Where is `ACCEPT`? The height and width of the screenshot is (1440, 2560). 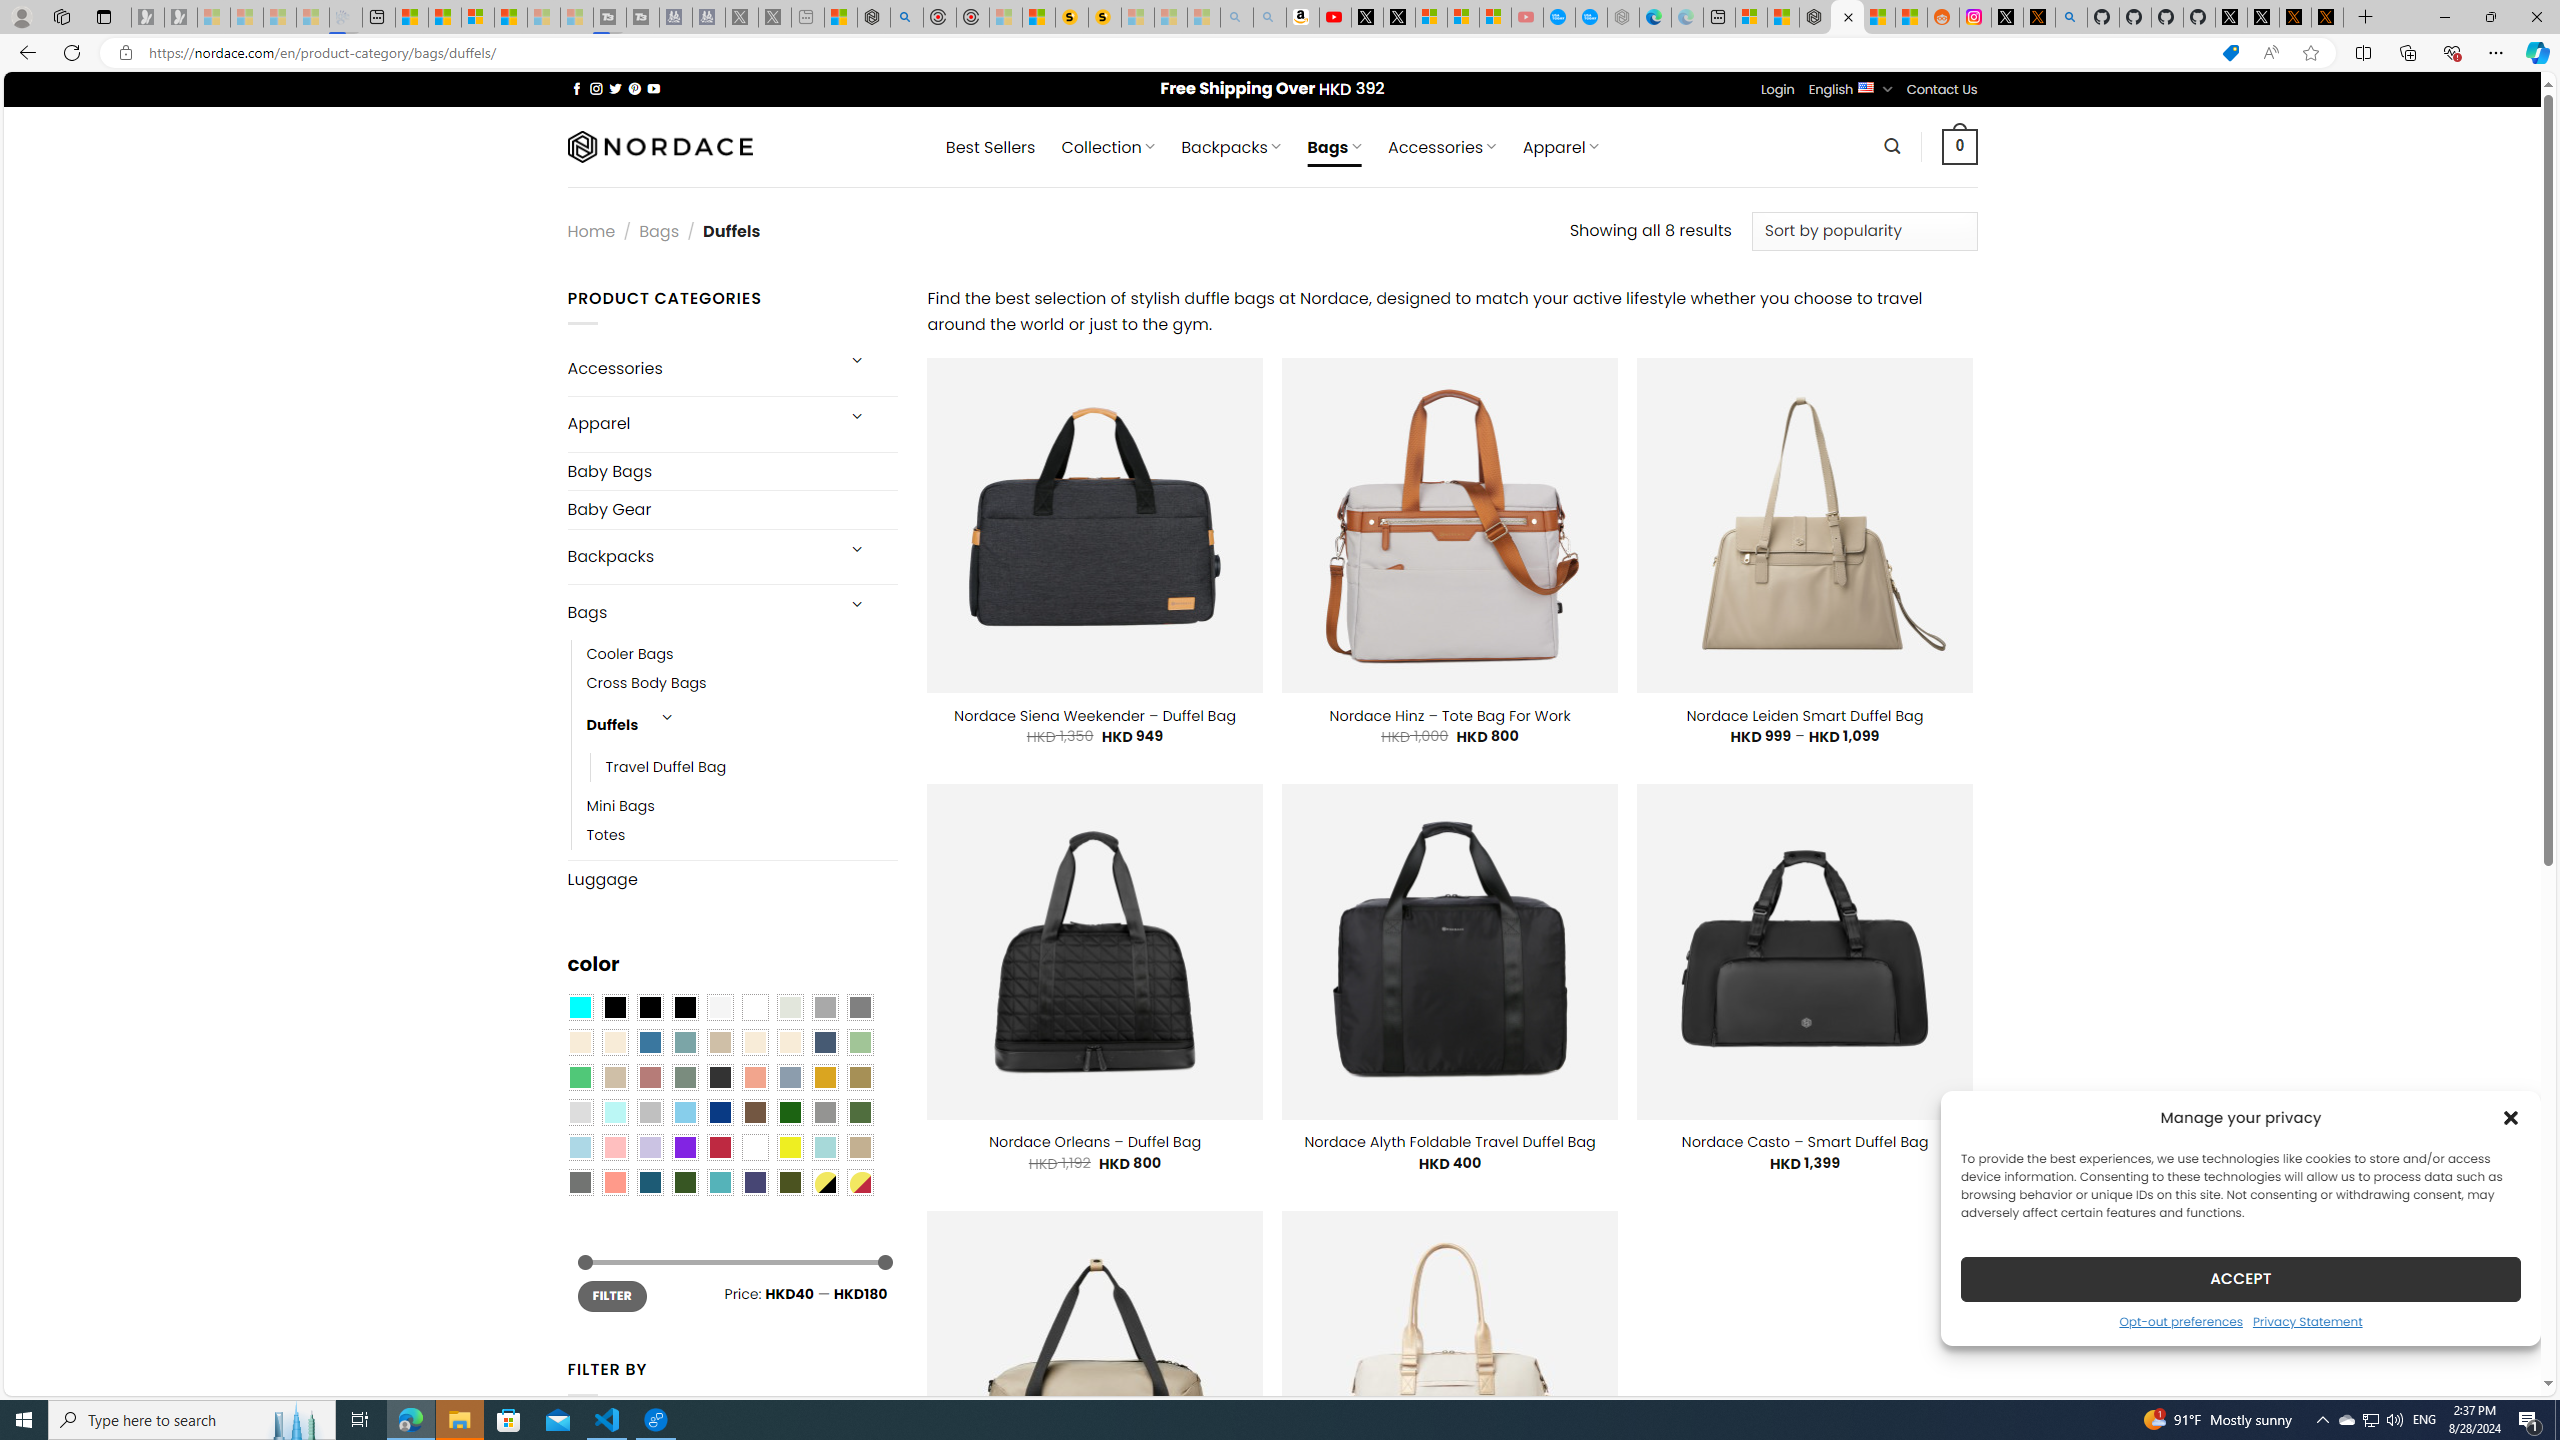 ACCEPT is located at coordinates (2240, 1278).